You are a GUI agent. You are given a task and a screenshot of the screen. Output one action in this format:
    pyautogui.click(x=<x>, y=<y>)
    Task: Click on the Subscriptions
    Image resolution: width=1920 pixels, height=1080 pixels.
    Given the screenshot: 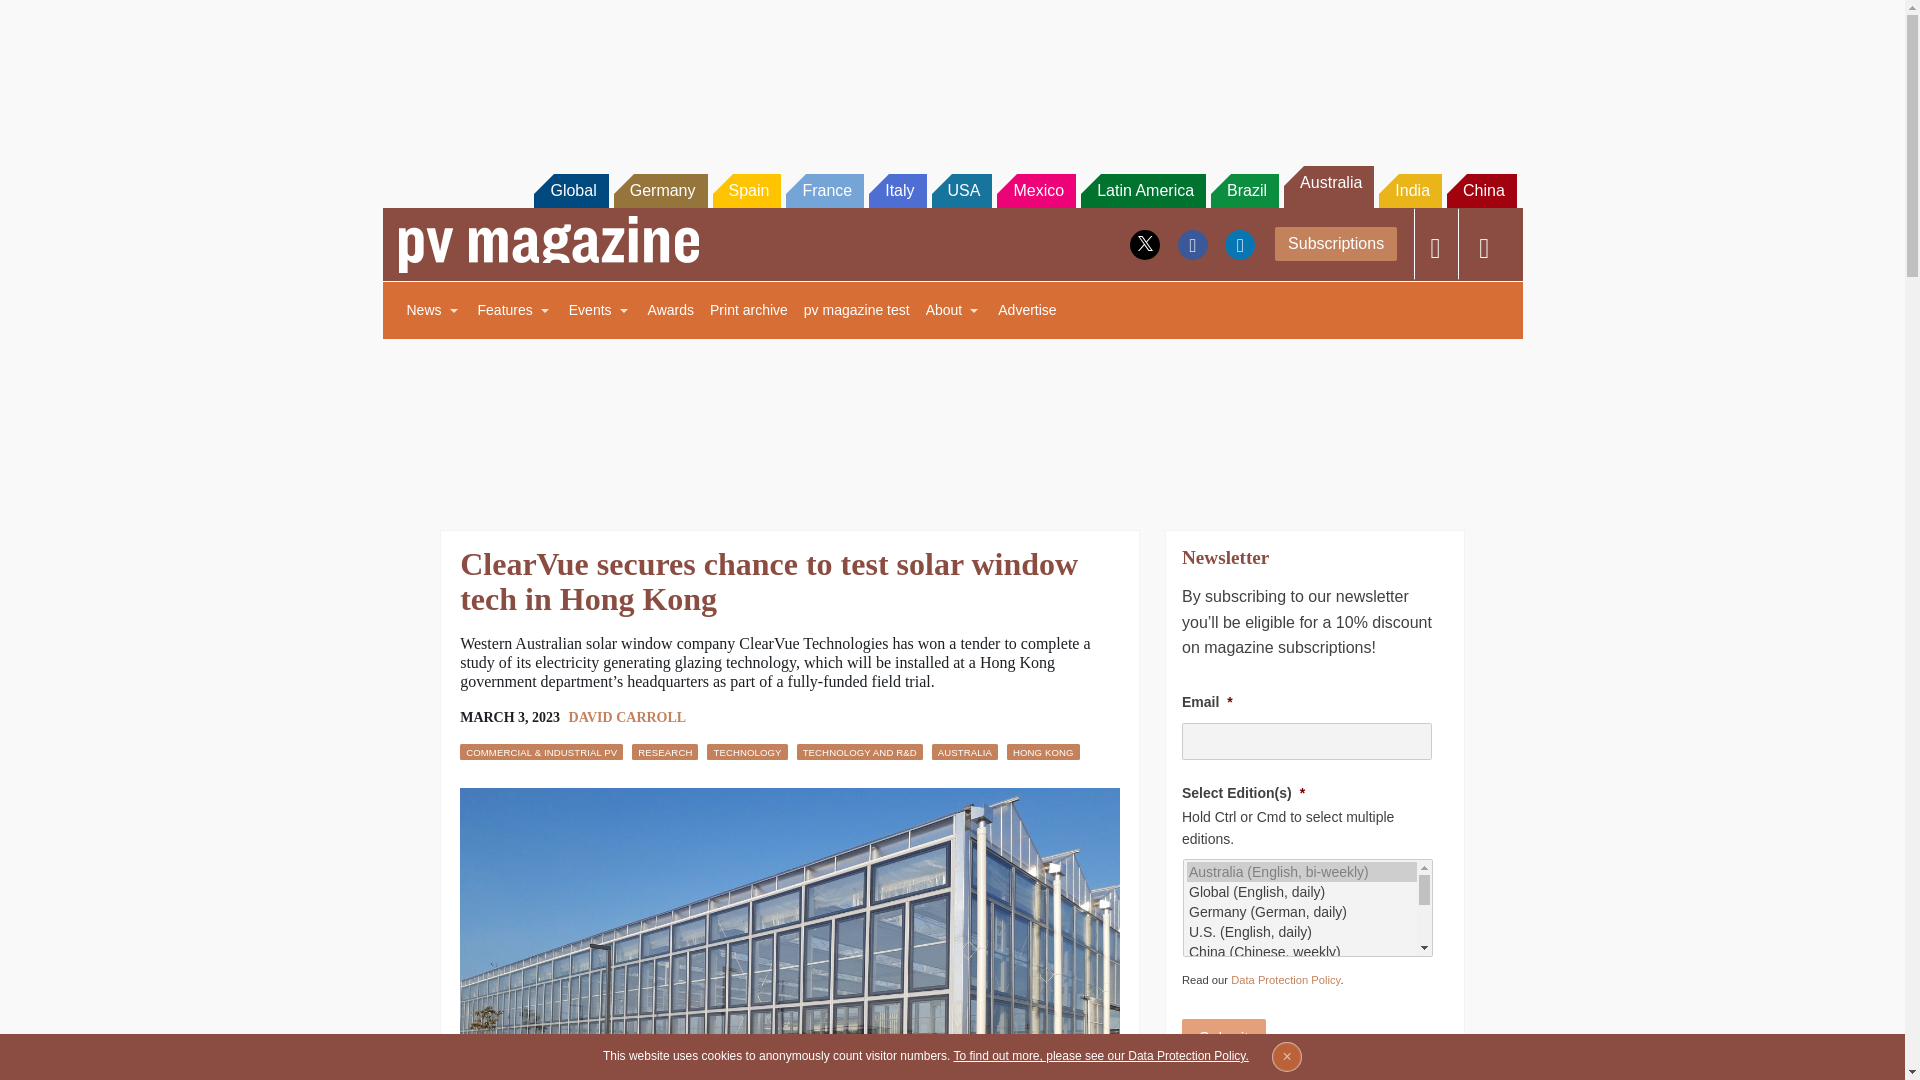 What is the action you would take?
    pyautogui.click(x=1336, y=244)
    